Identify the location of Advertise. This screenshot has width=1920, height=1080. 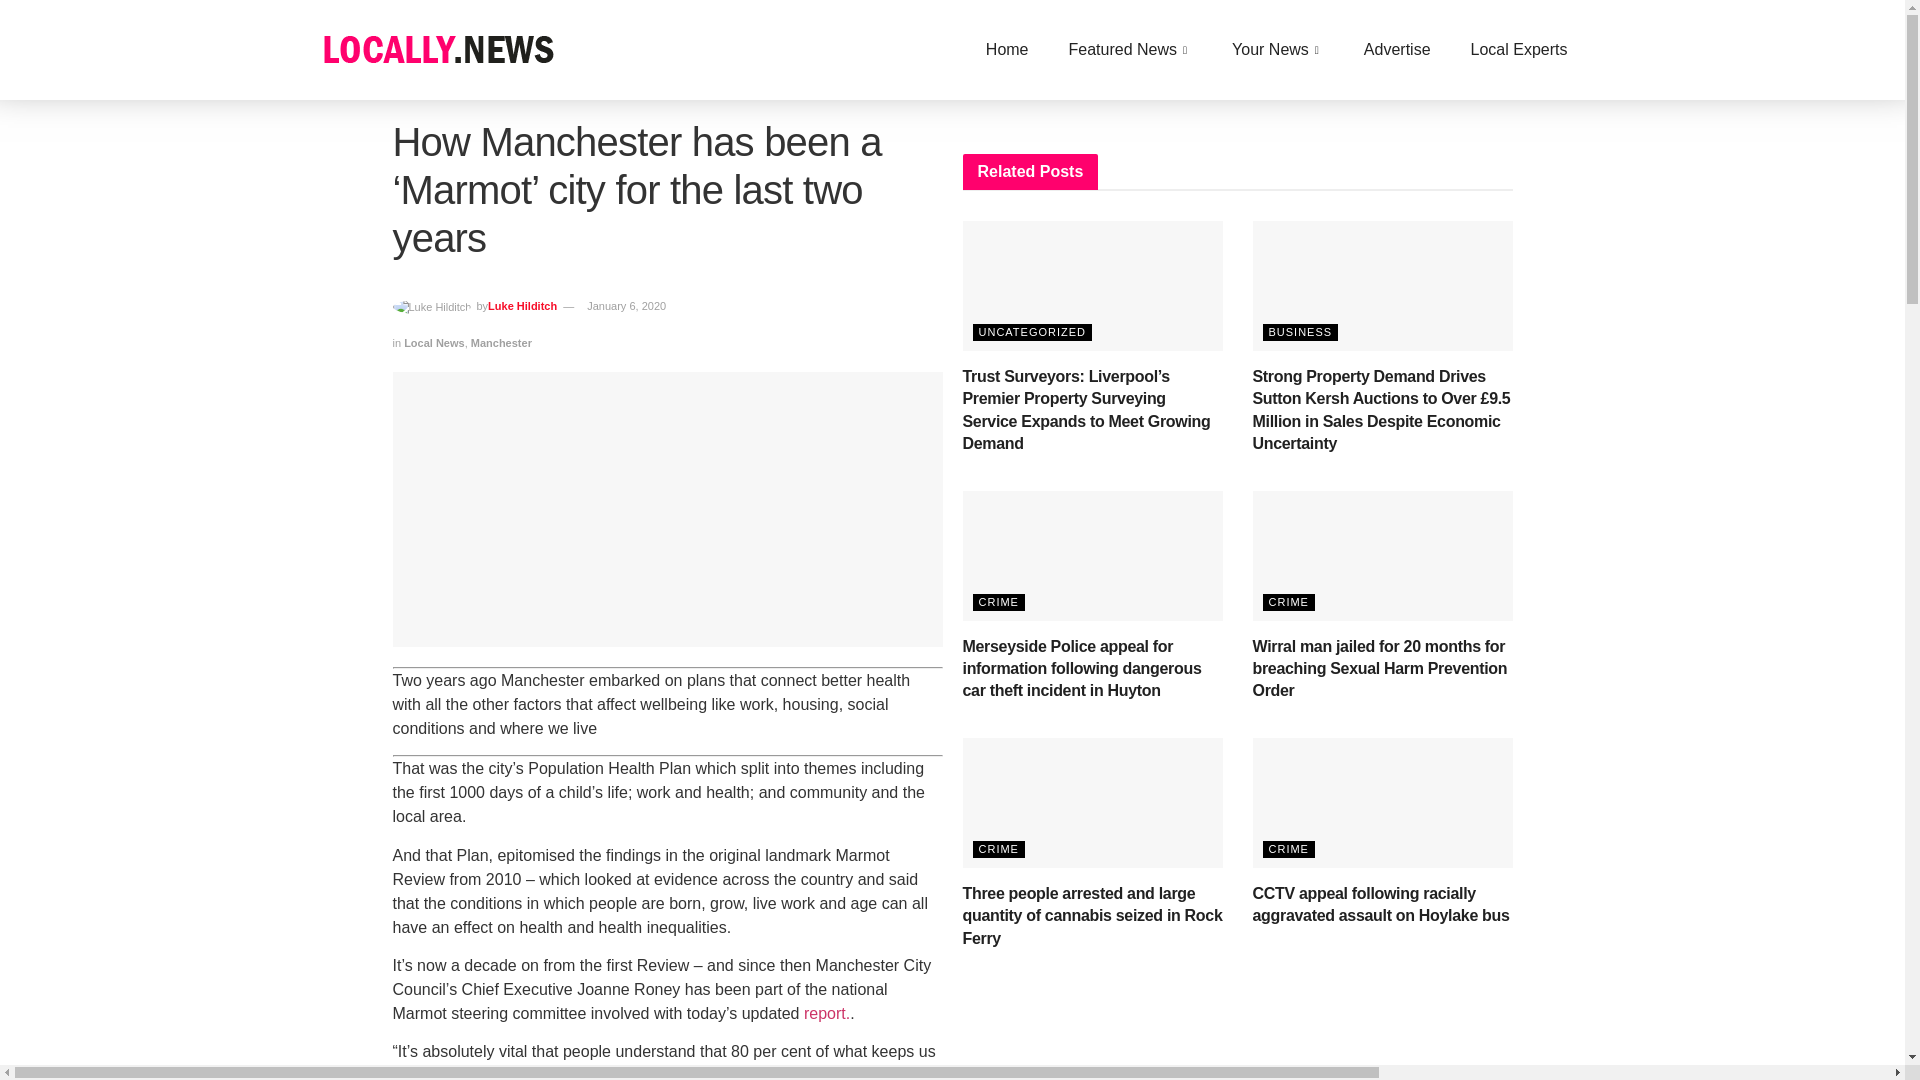
(1398, 49).